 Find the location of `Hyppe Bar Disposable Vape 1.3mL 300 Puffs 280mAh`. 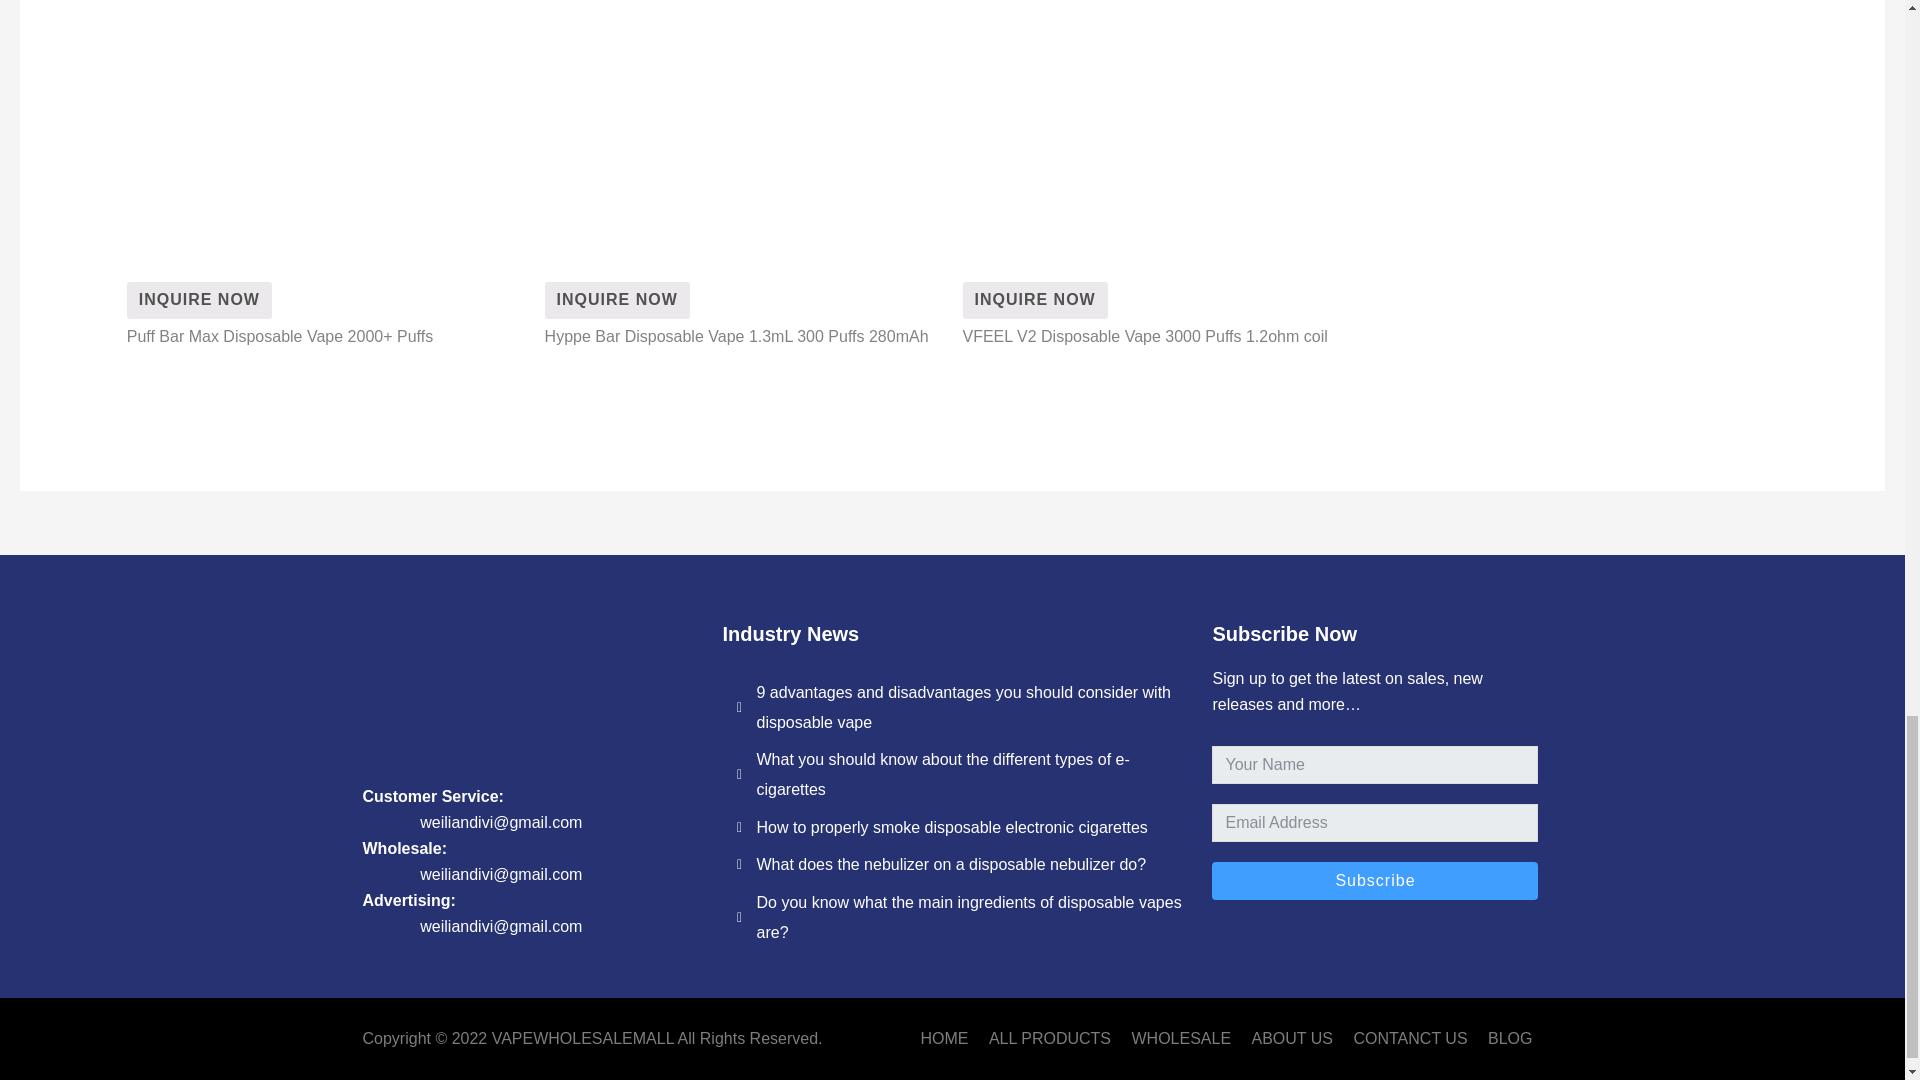

Hyppe Bar Disposable Vape 1.3mL 300 Puffs 280mAh is located at coordinates (617, 300).